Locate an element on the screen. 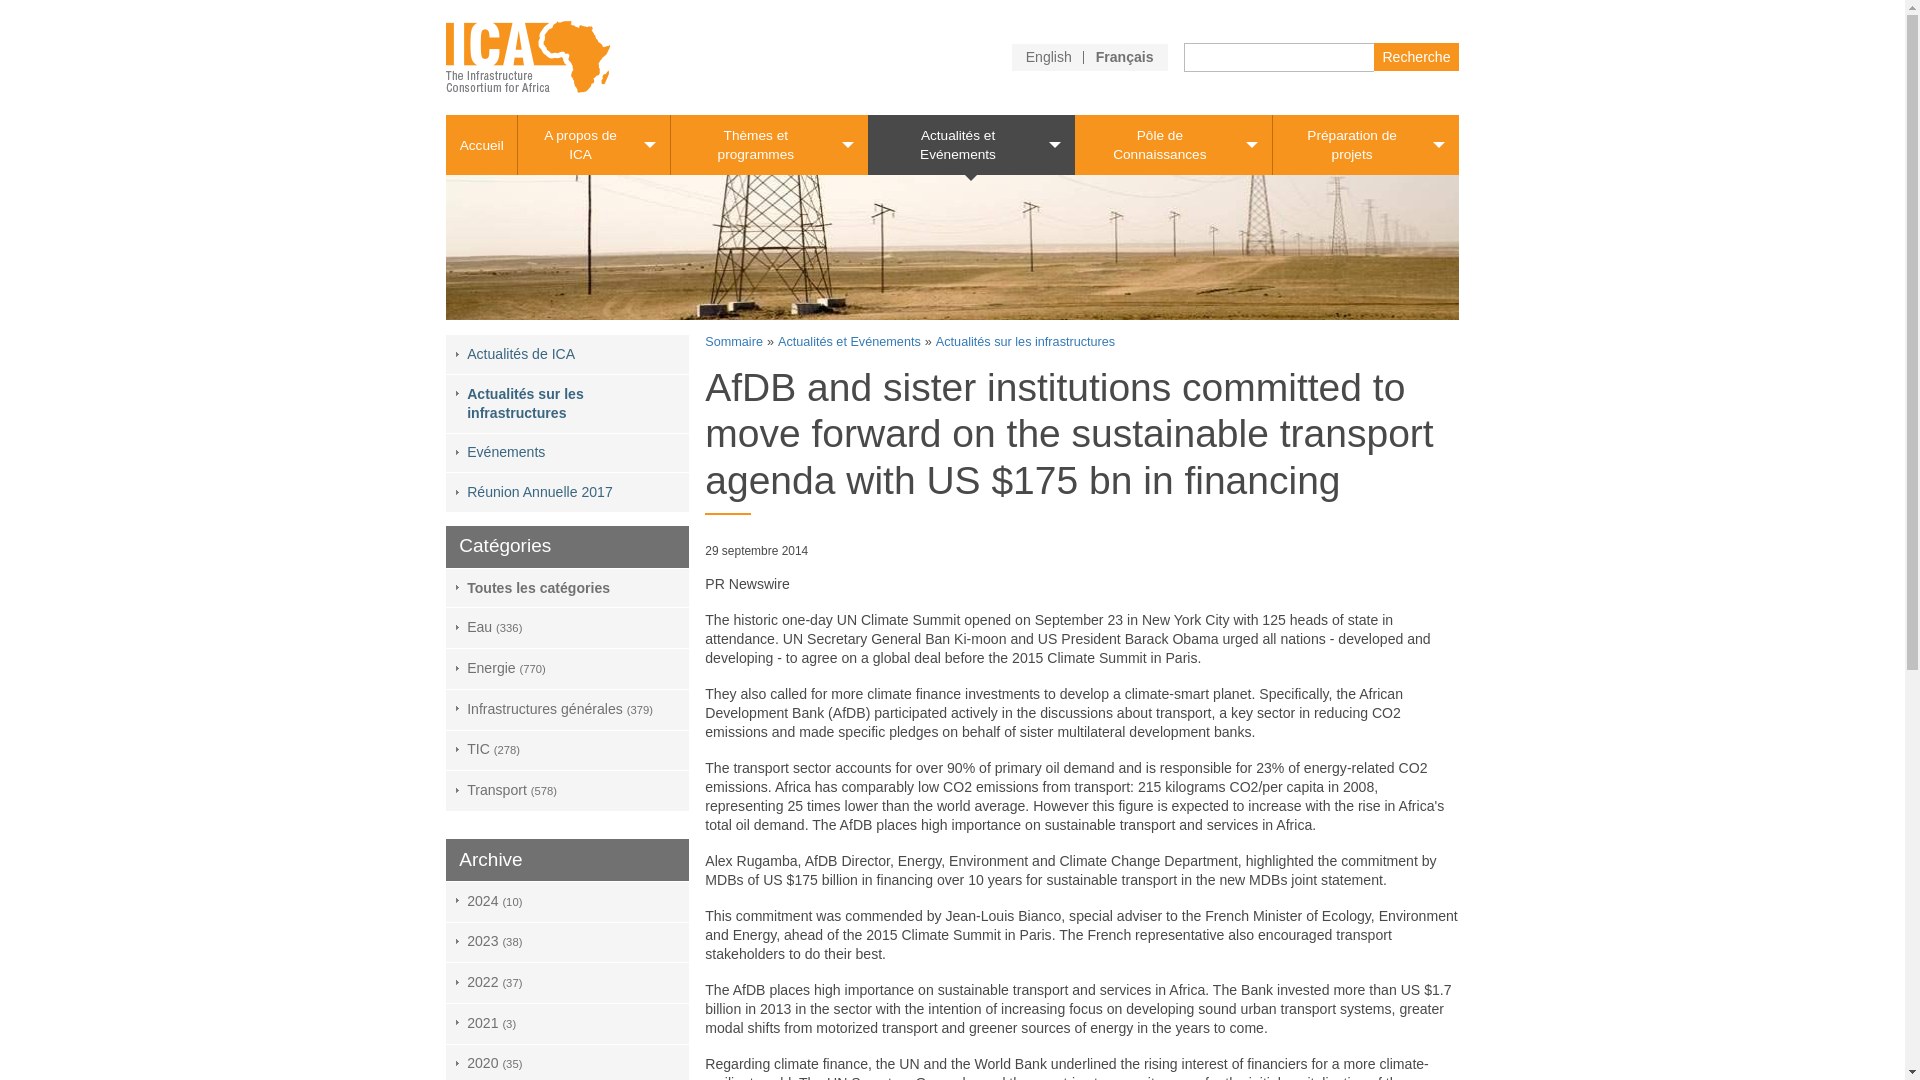 The width and height of the screenshot is (1920, 1080). Article is located at coordinates (1048, 56).